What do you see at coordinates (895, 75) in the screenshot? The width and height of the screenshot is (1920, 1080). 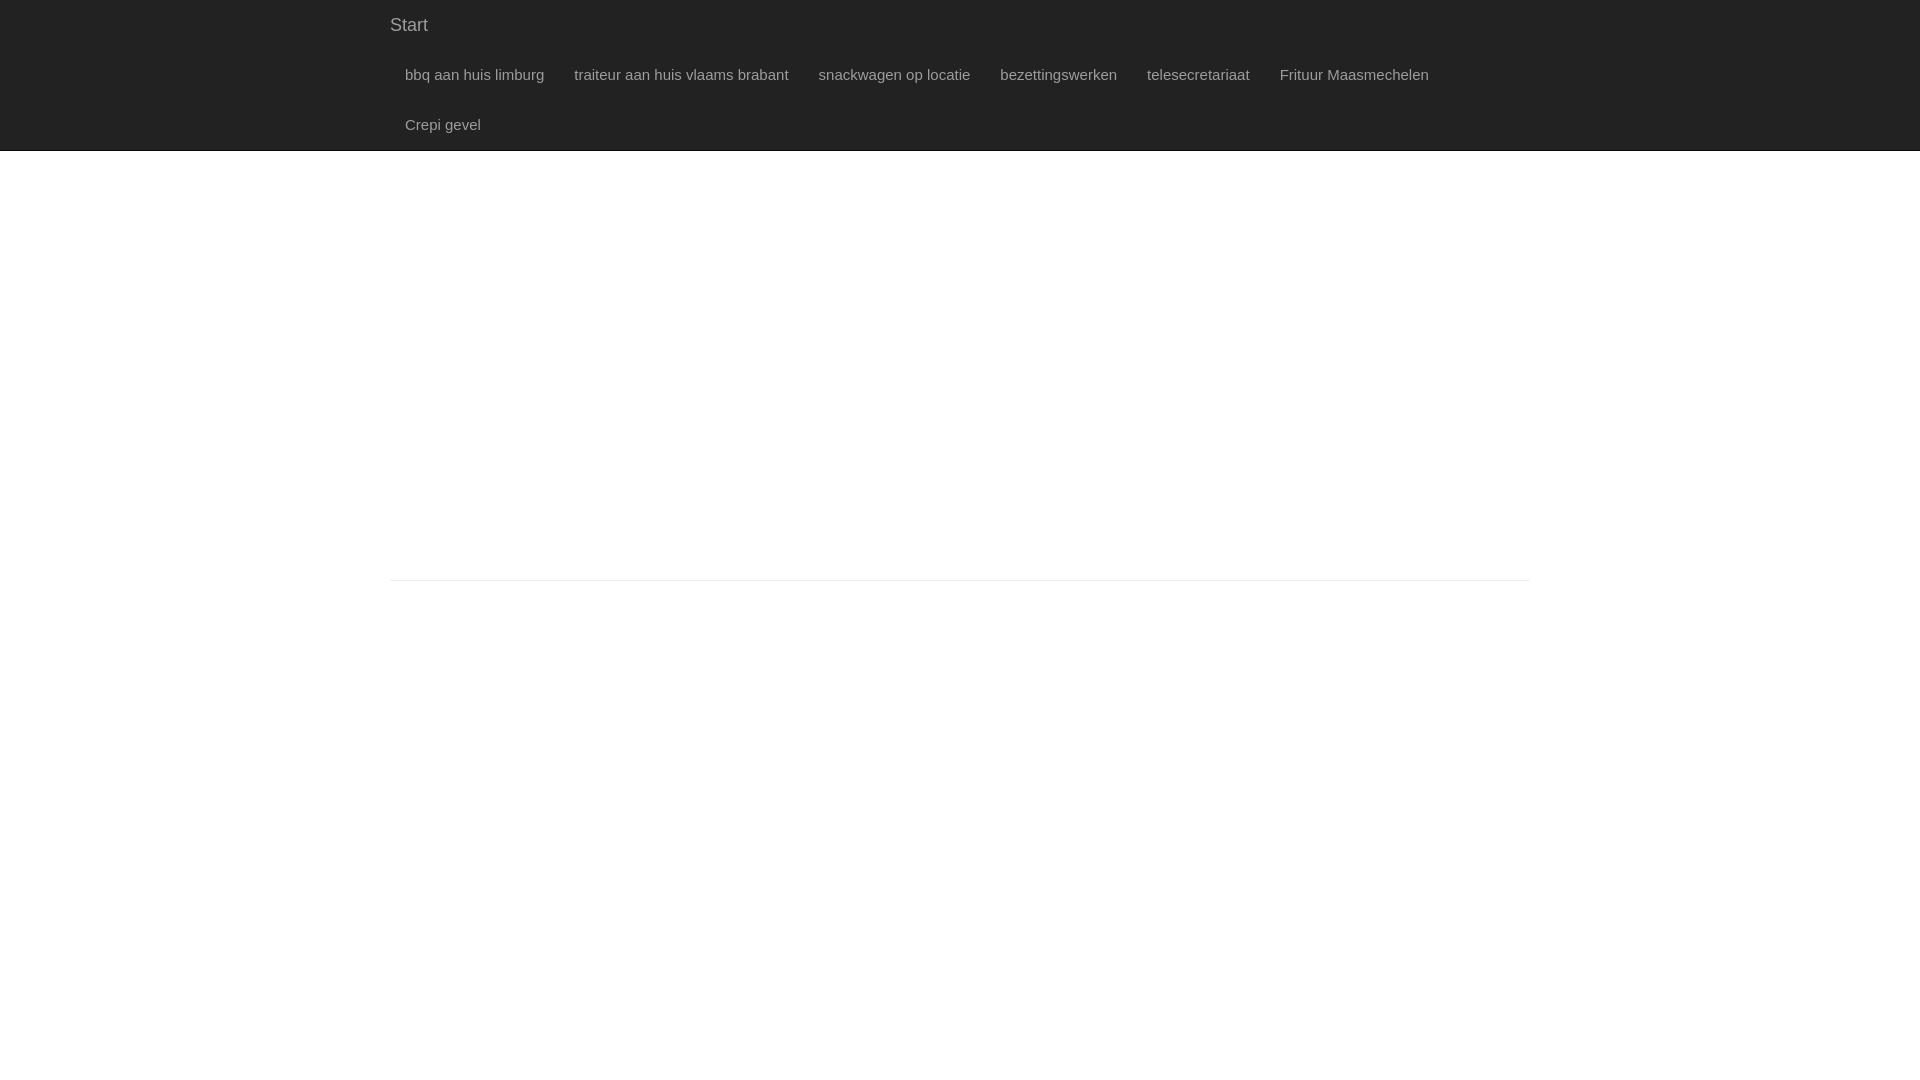 I see `snackwagen op locatie` at bounding box center [895, 75].